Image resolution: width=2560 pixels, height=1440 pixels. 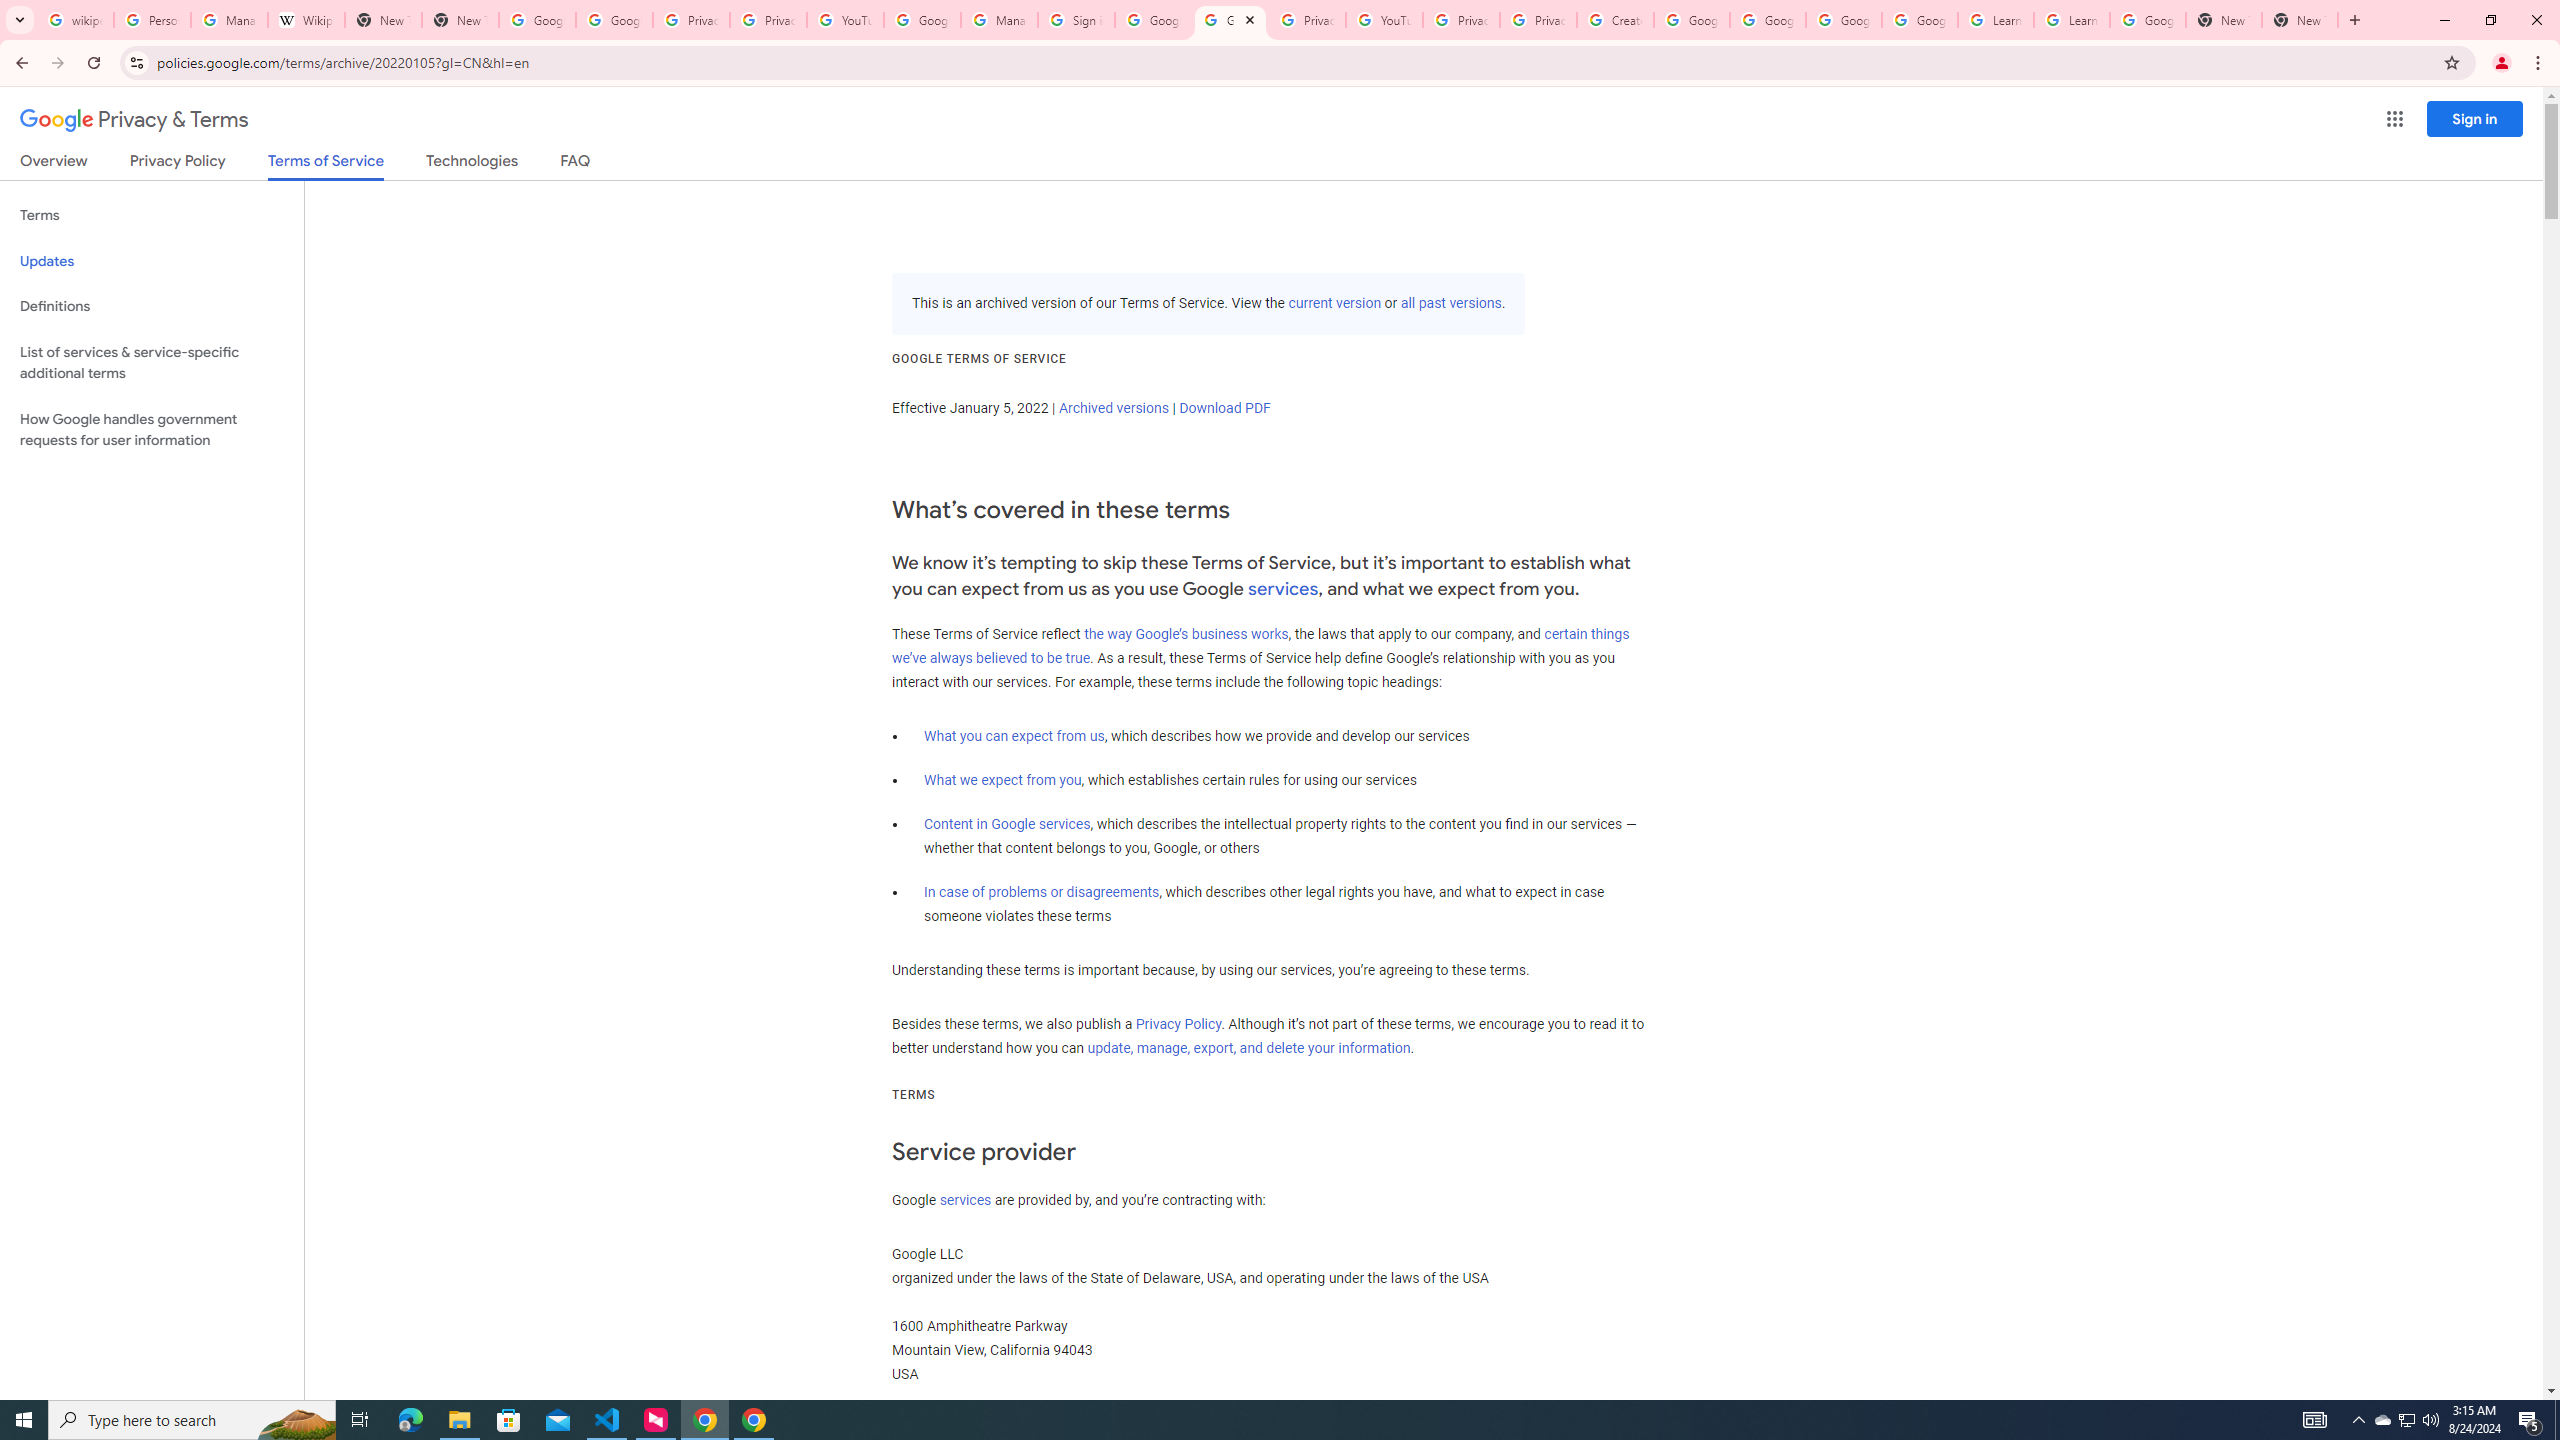 I want to click on What you can expect from us, so click(x=1014, y=736).